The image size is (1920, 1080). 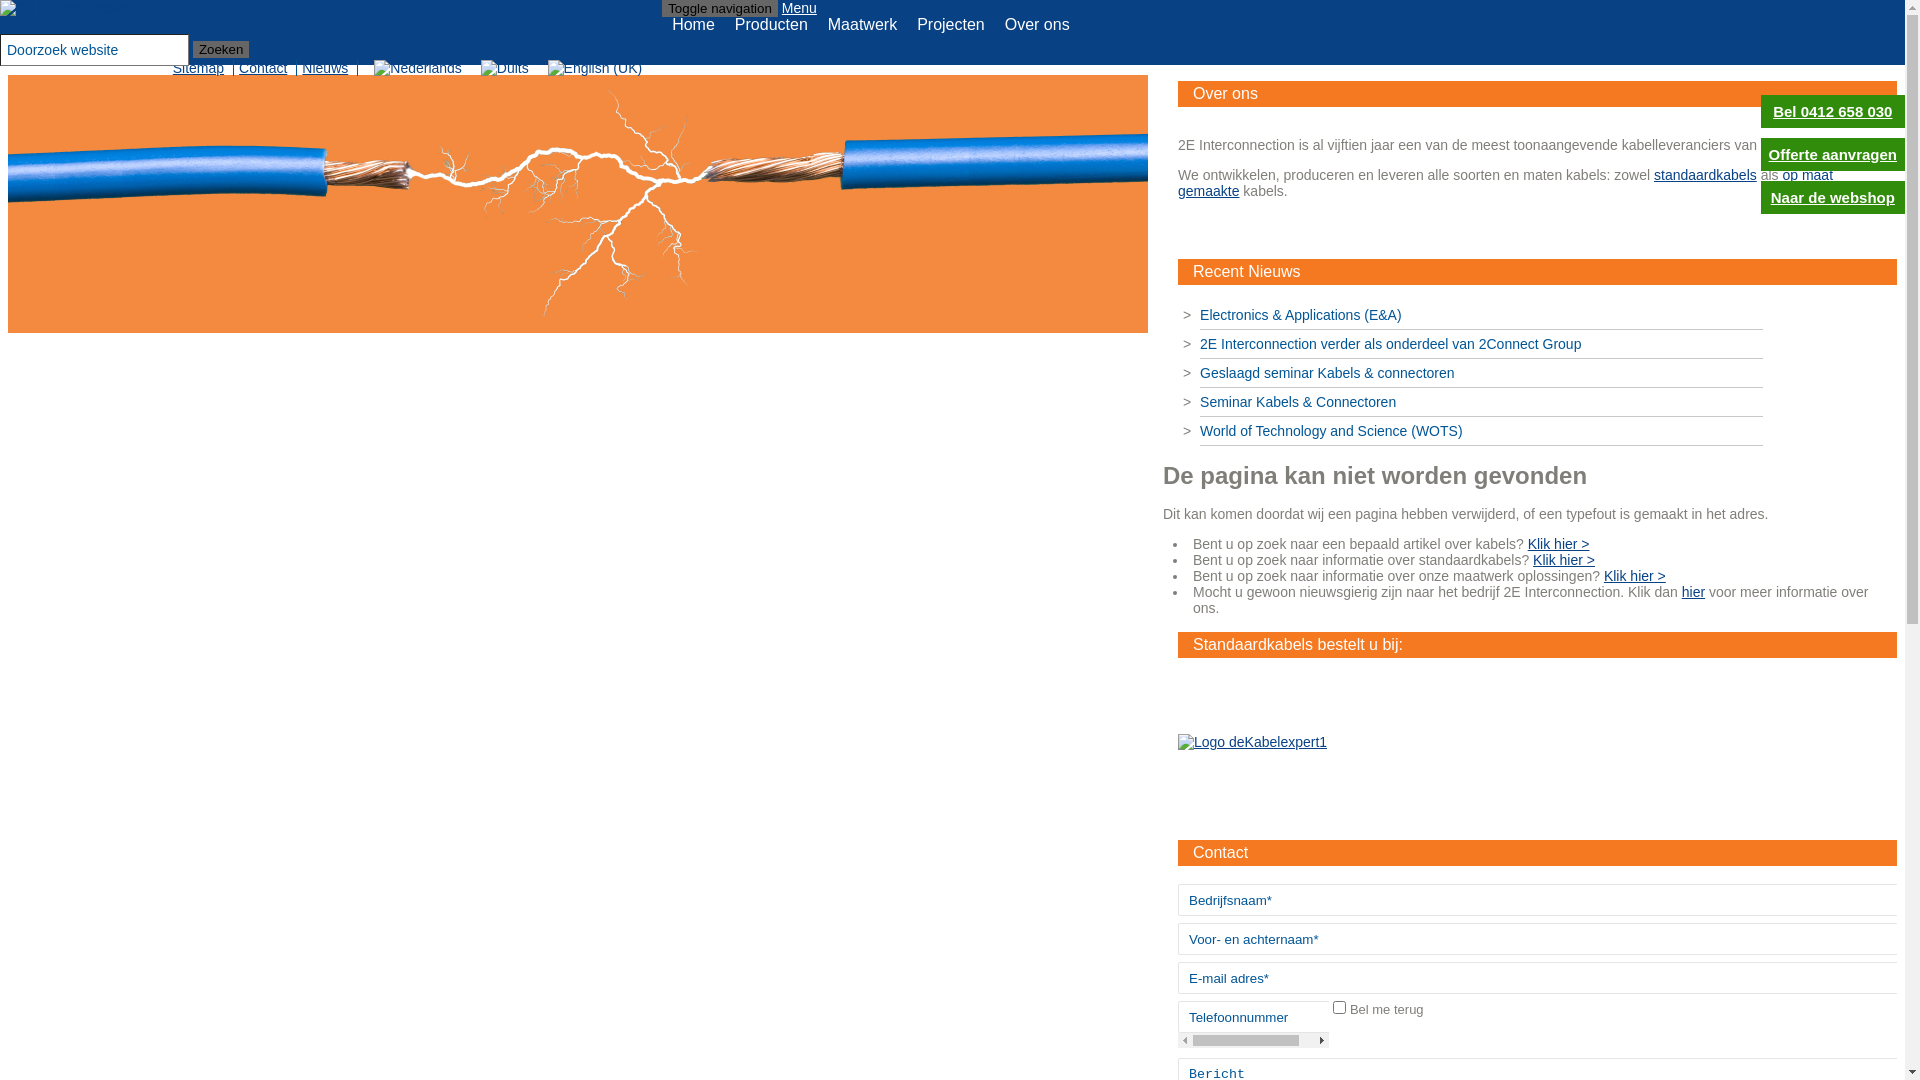 What do you see at coordinates (800, 8) in the screenshot?
I see `Menu` at bounding box center [800, 8].